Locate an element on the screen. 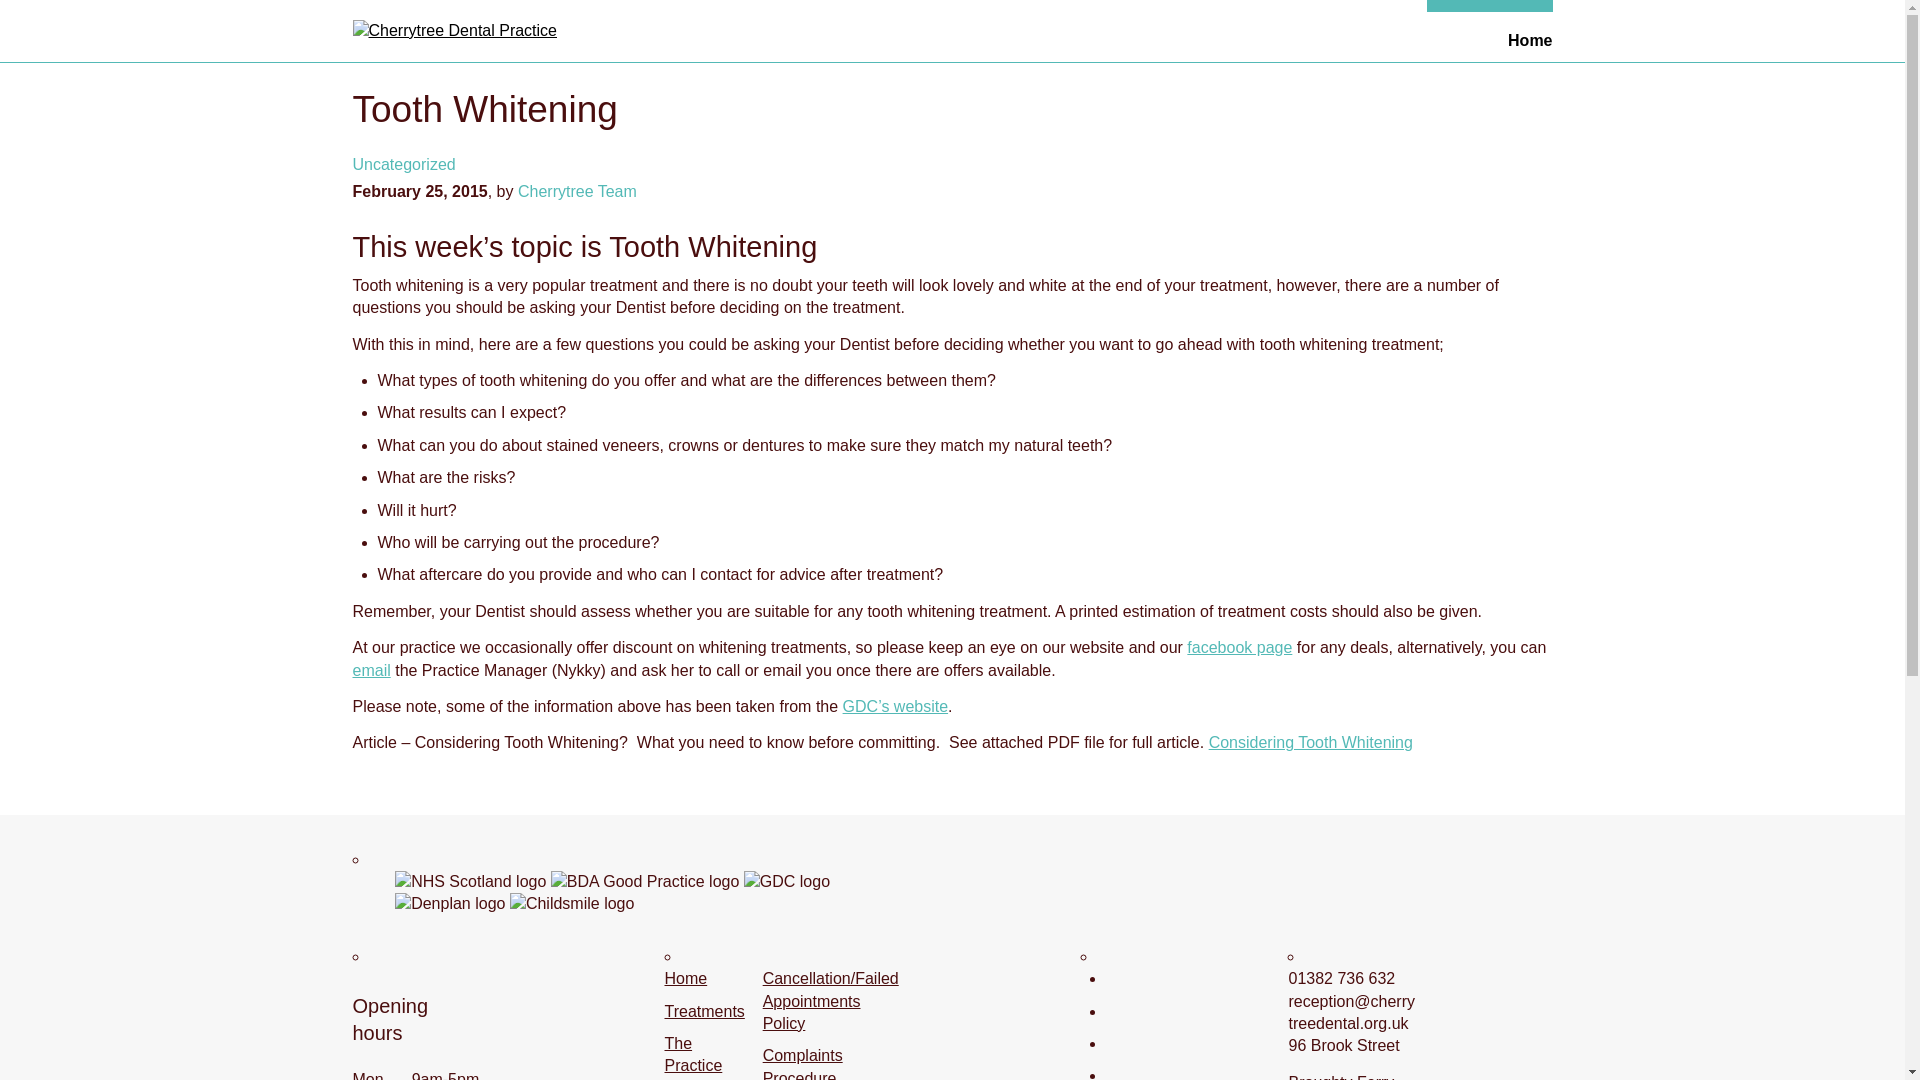 Image resolution: width=1920 pixels, height=1080 pixels. Treatments is located at coordinates (1113, 80).